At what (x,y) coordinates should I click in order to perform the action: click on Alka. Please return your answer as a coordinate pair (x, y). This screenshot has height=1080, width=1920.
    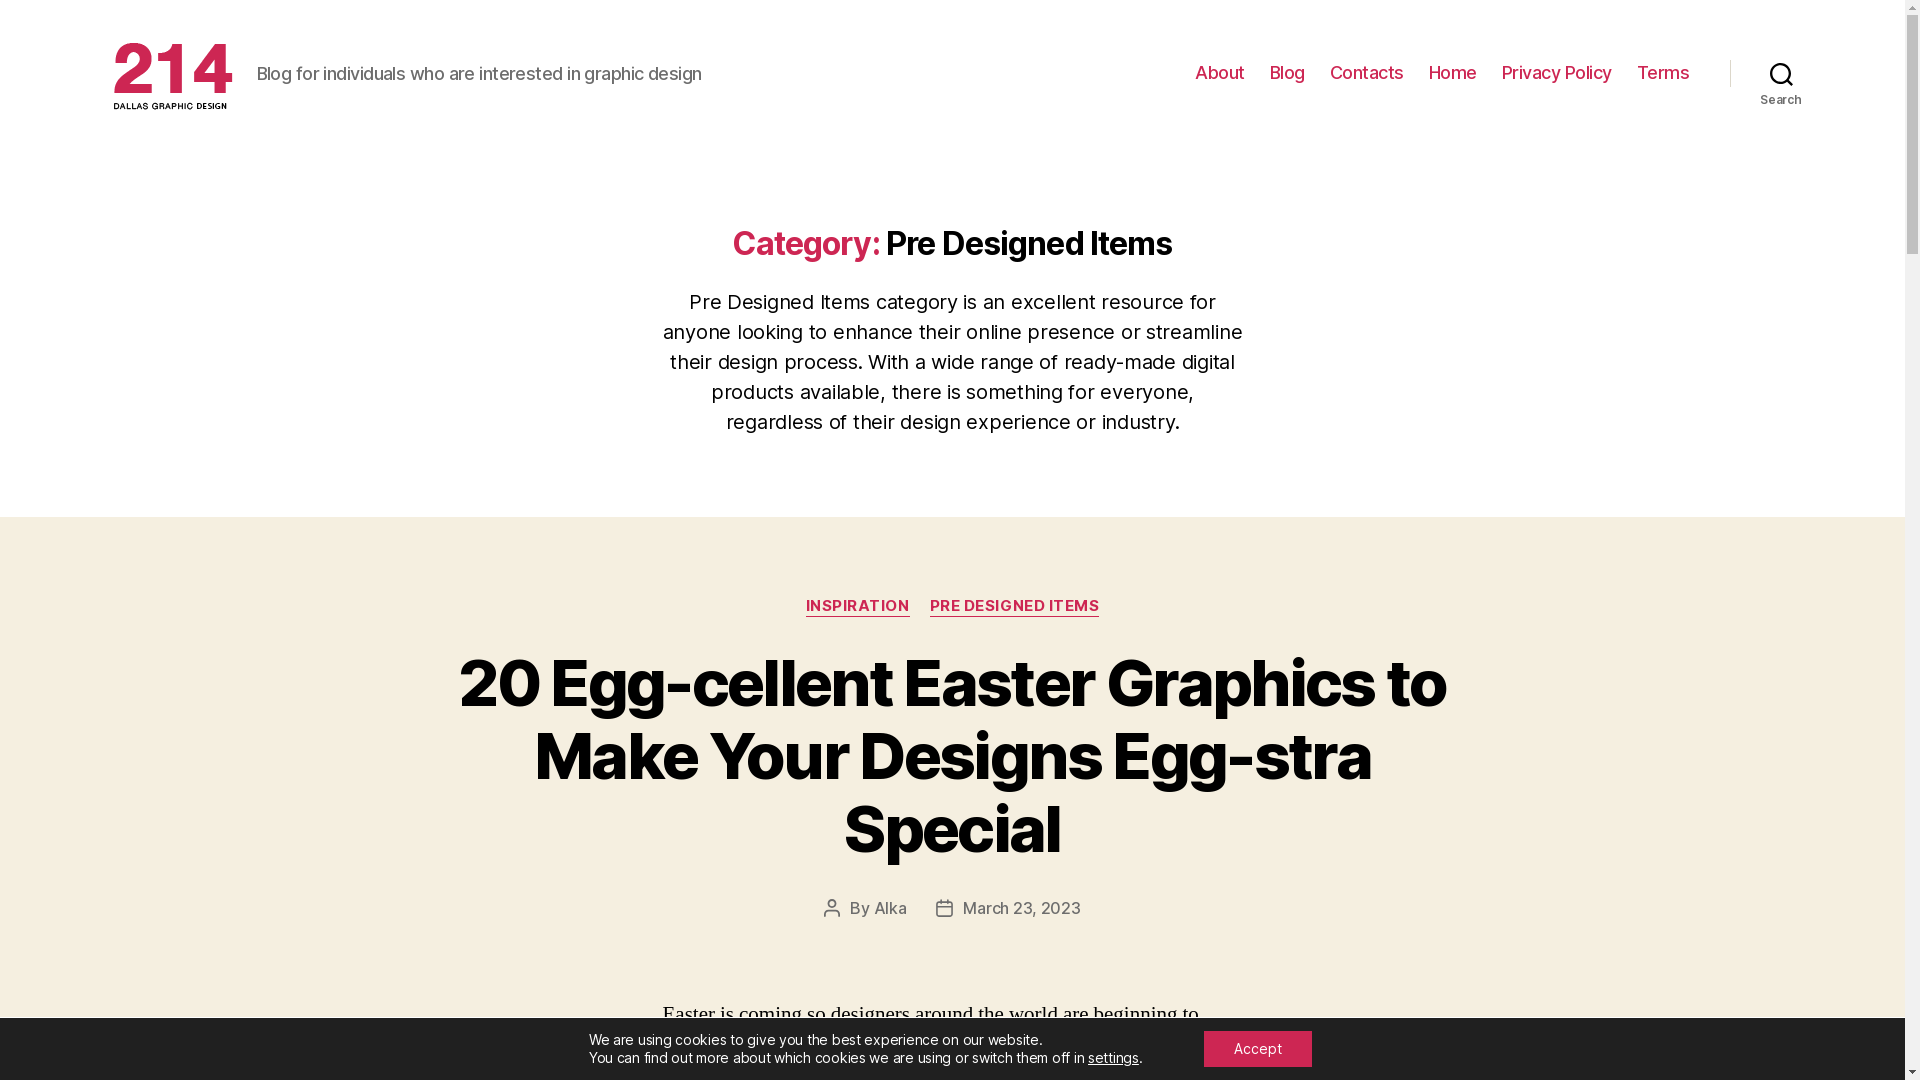
    Looking at the image, I should click on (890, 908).